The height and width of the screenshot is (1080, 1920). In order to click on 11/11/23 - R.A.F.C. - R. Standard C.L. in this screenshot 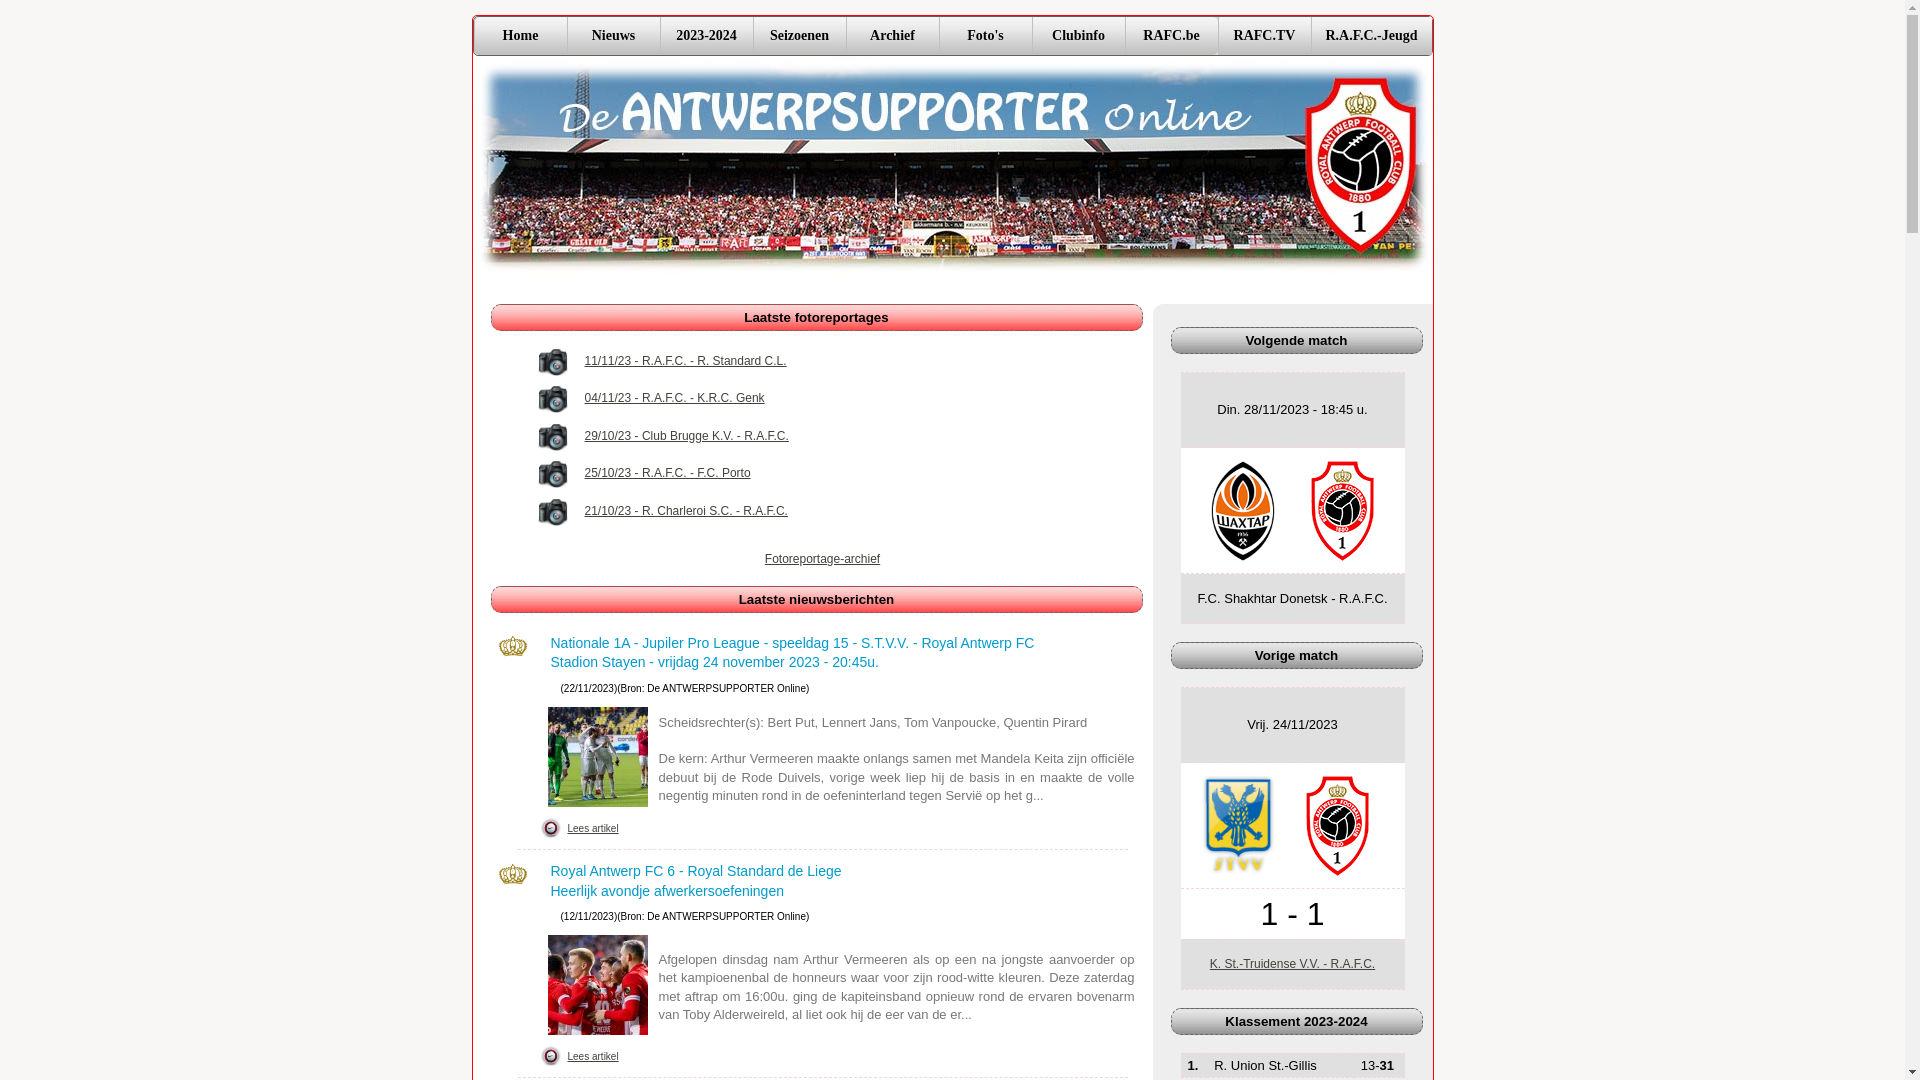, I will do `click(686, 362)`.